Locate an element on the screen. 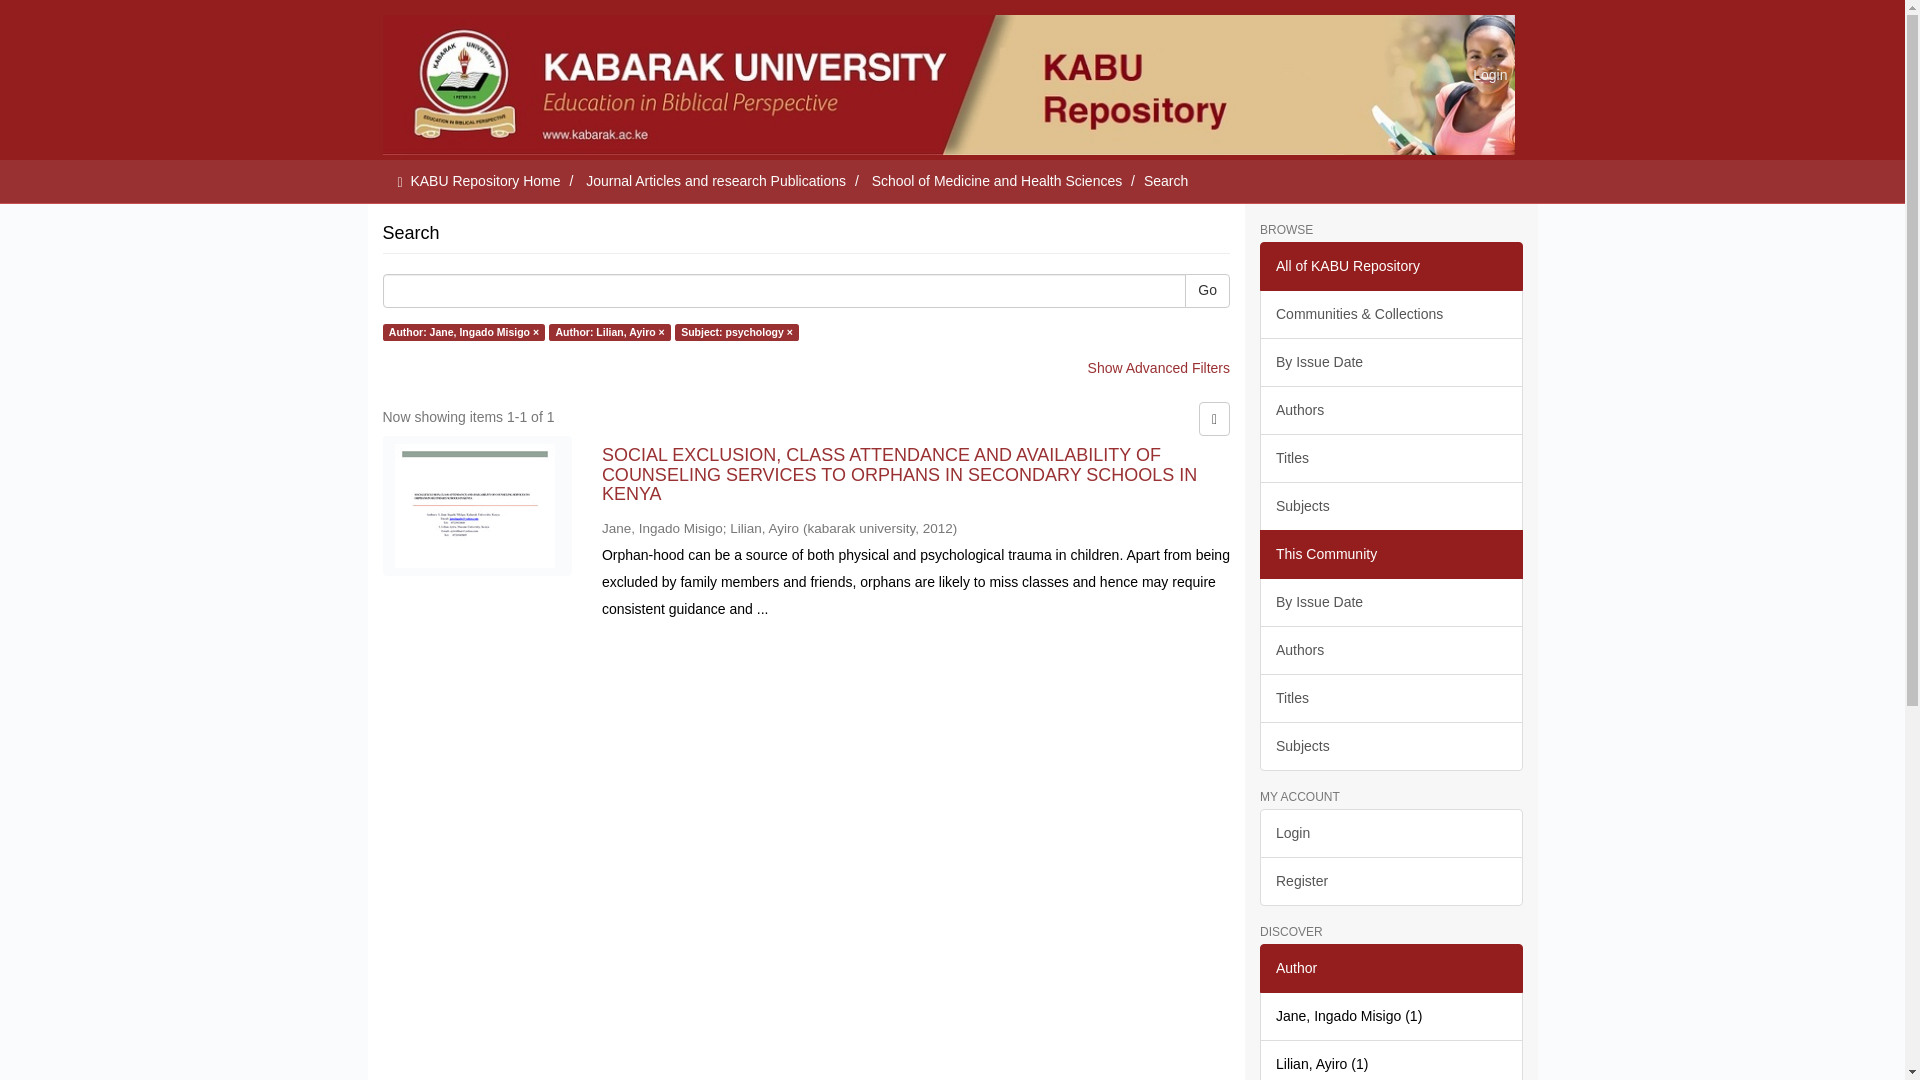  KABU Repository Home is located at coordinates (485, 180).